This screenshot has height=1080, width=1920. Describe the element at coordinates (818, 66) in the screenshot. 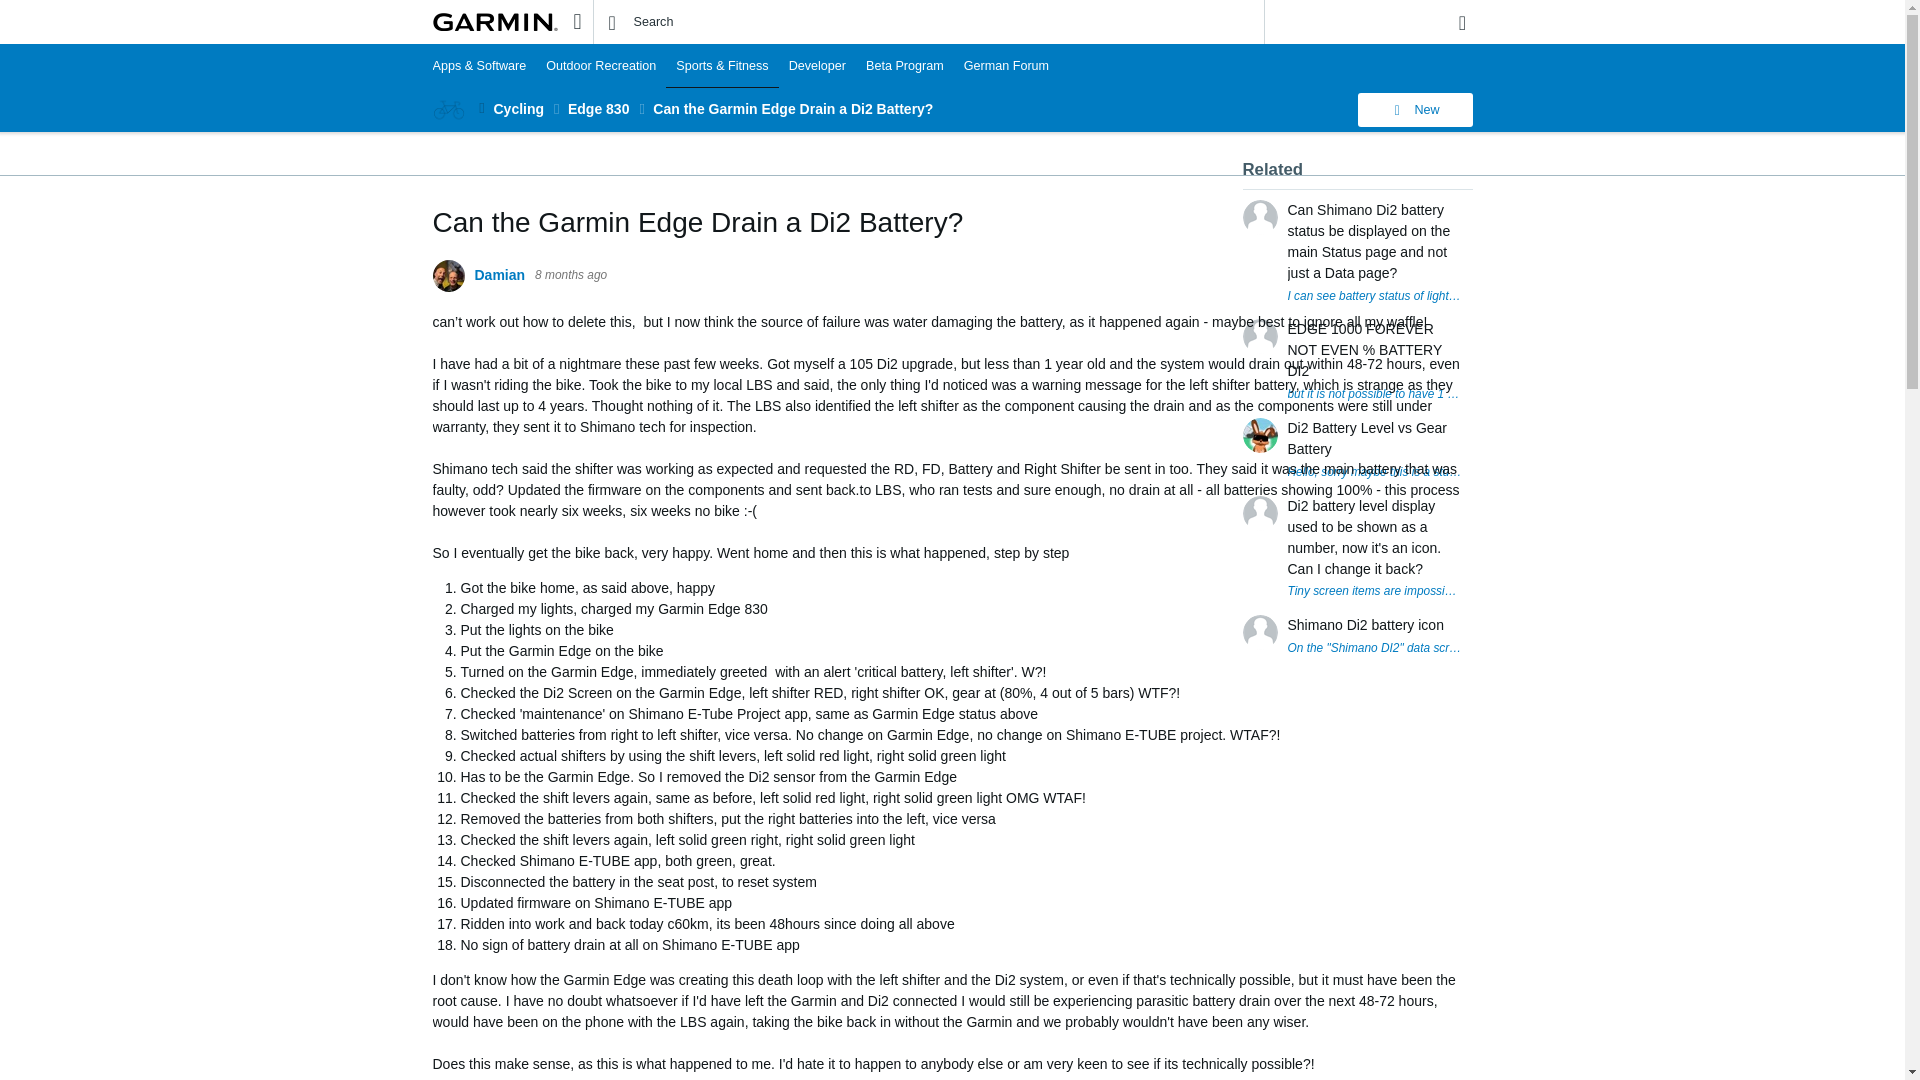

I see `Developer` at that location.